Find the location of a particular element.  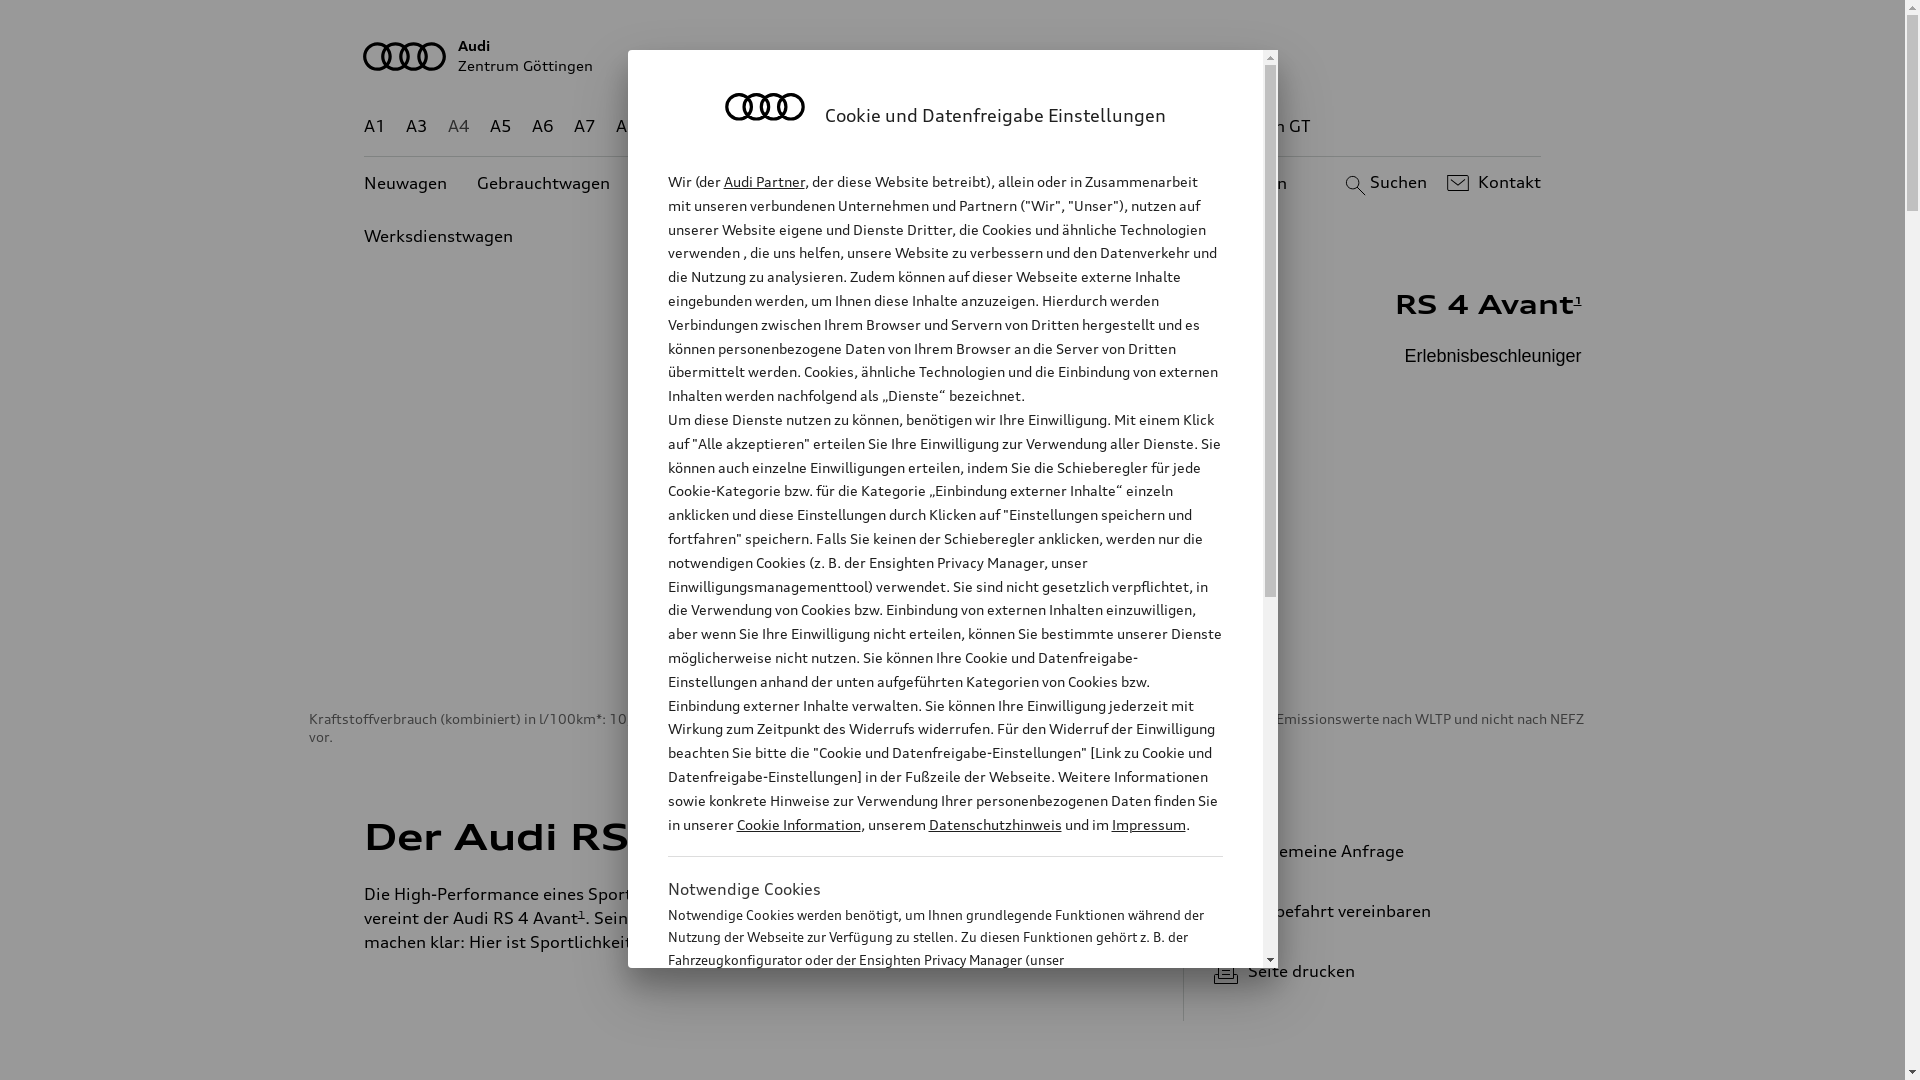

Kundenservice is located at coordinates (964, 184).